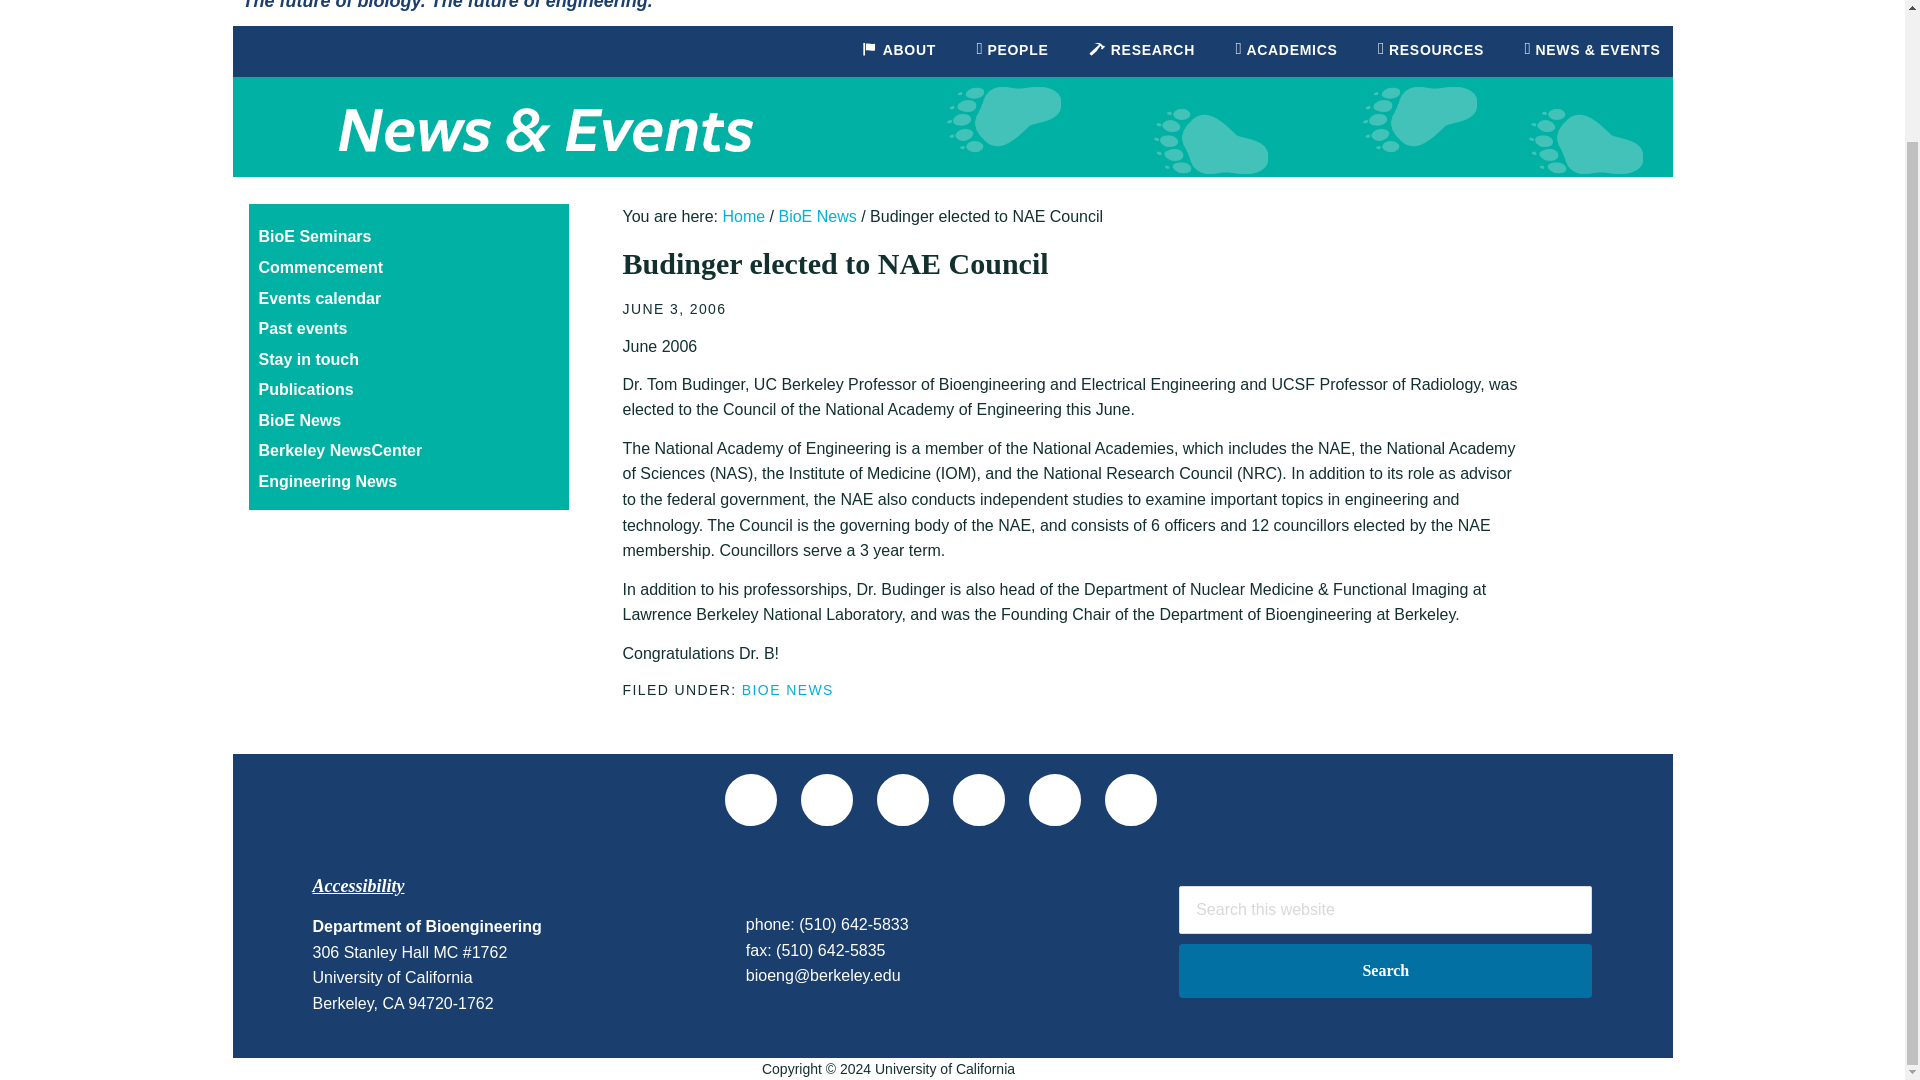  Describe the element at coordinates (1141, 50) in the screenshot. I see `RESEARCH` at that location.